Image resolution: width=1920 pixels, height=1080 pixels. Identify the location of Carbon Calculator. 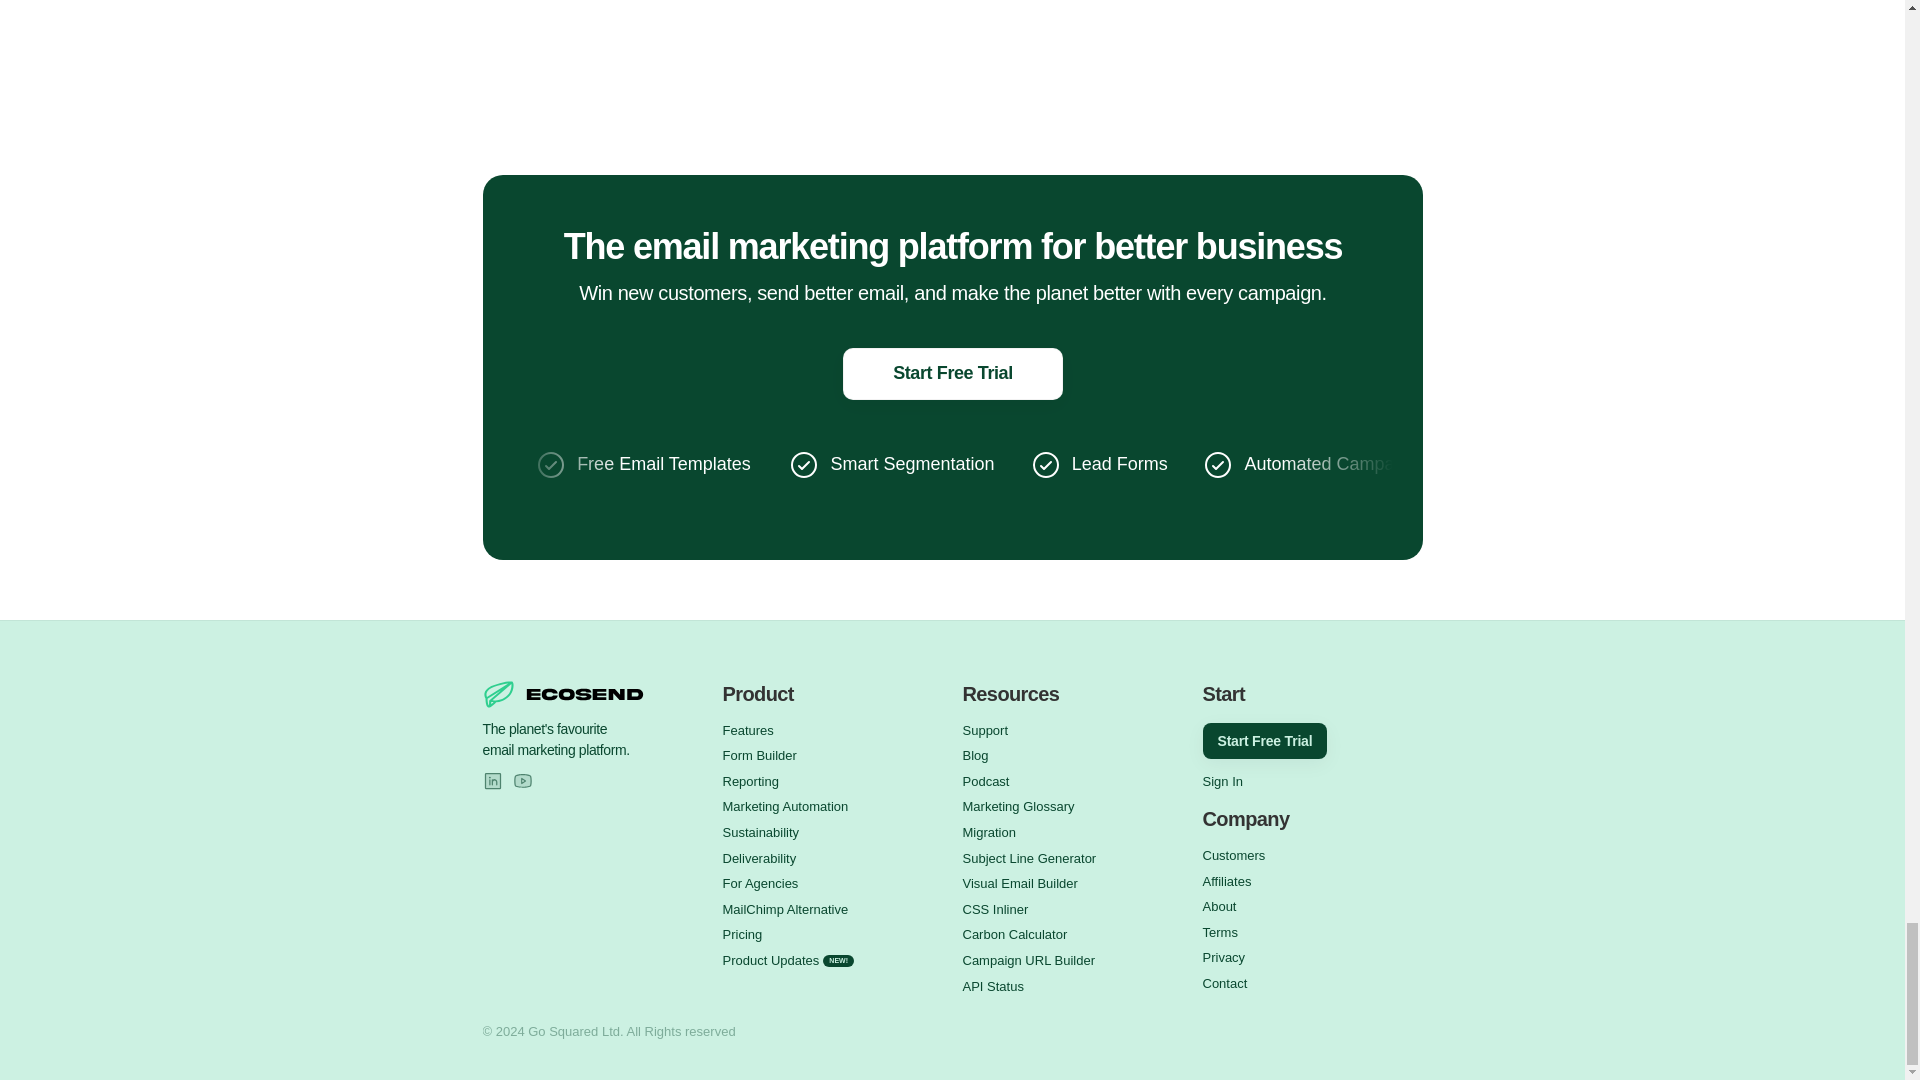
(1014, 934).